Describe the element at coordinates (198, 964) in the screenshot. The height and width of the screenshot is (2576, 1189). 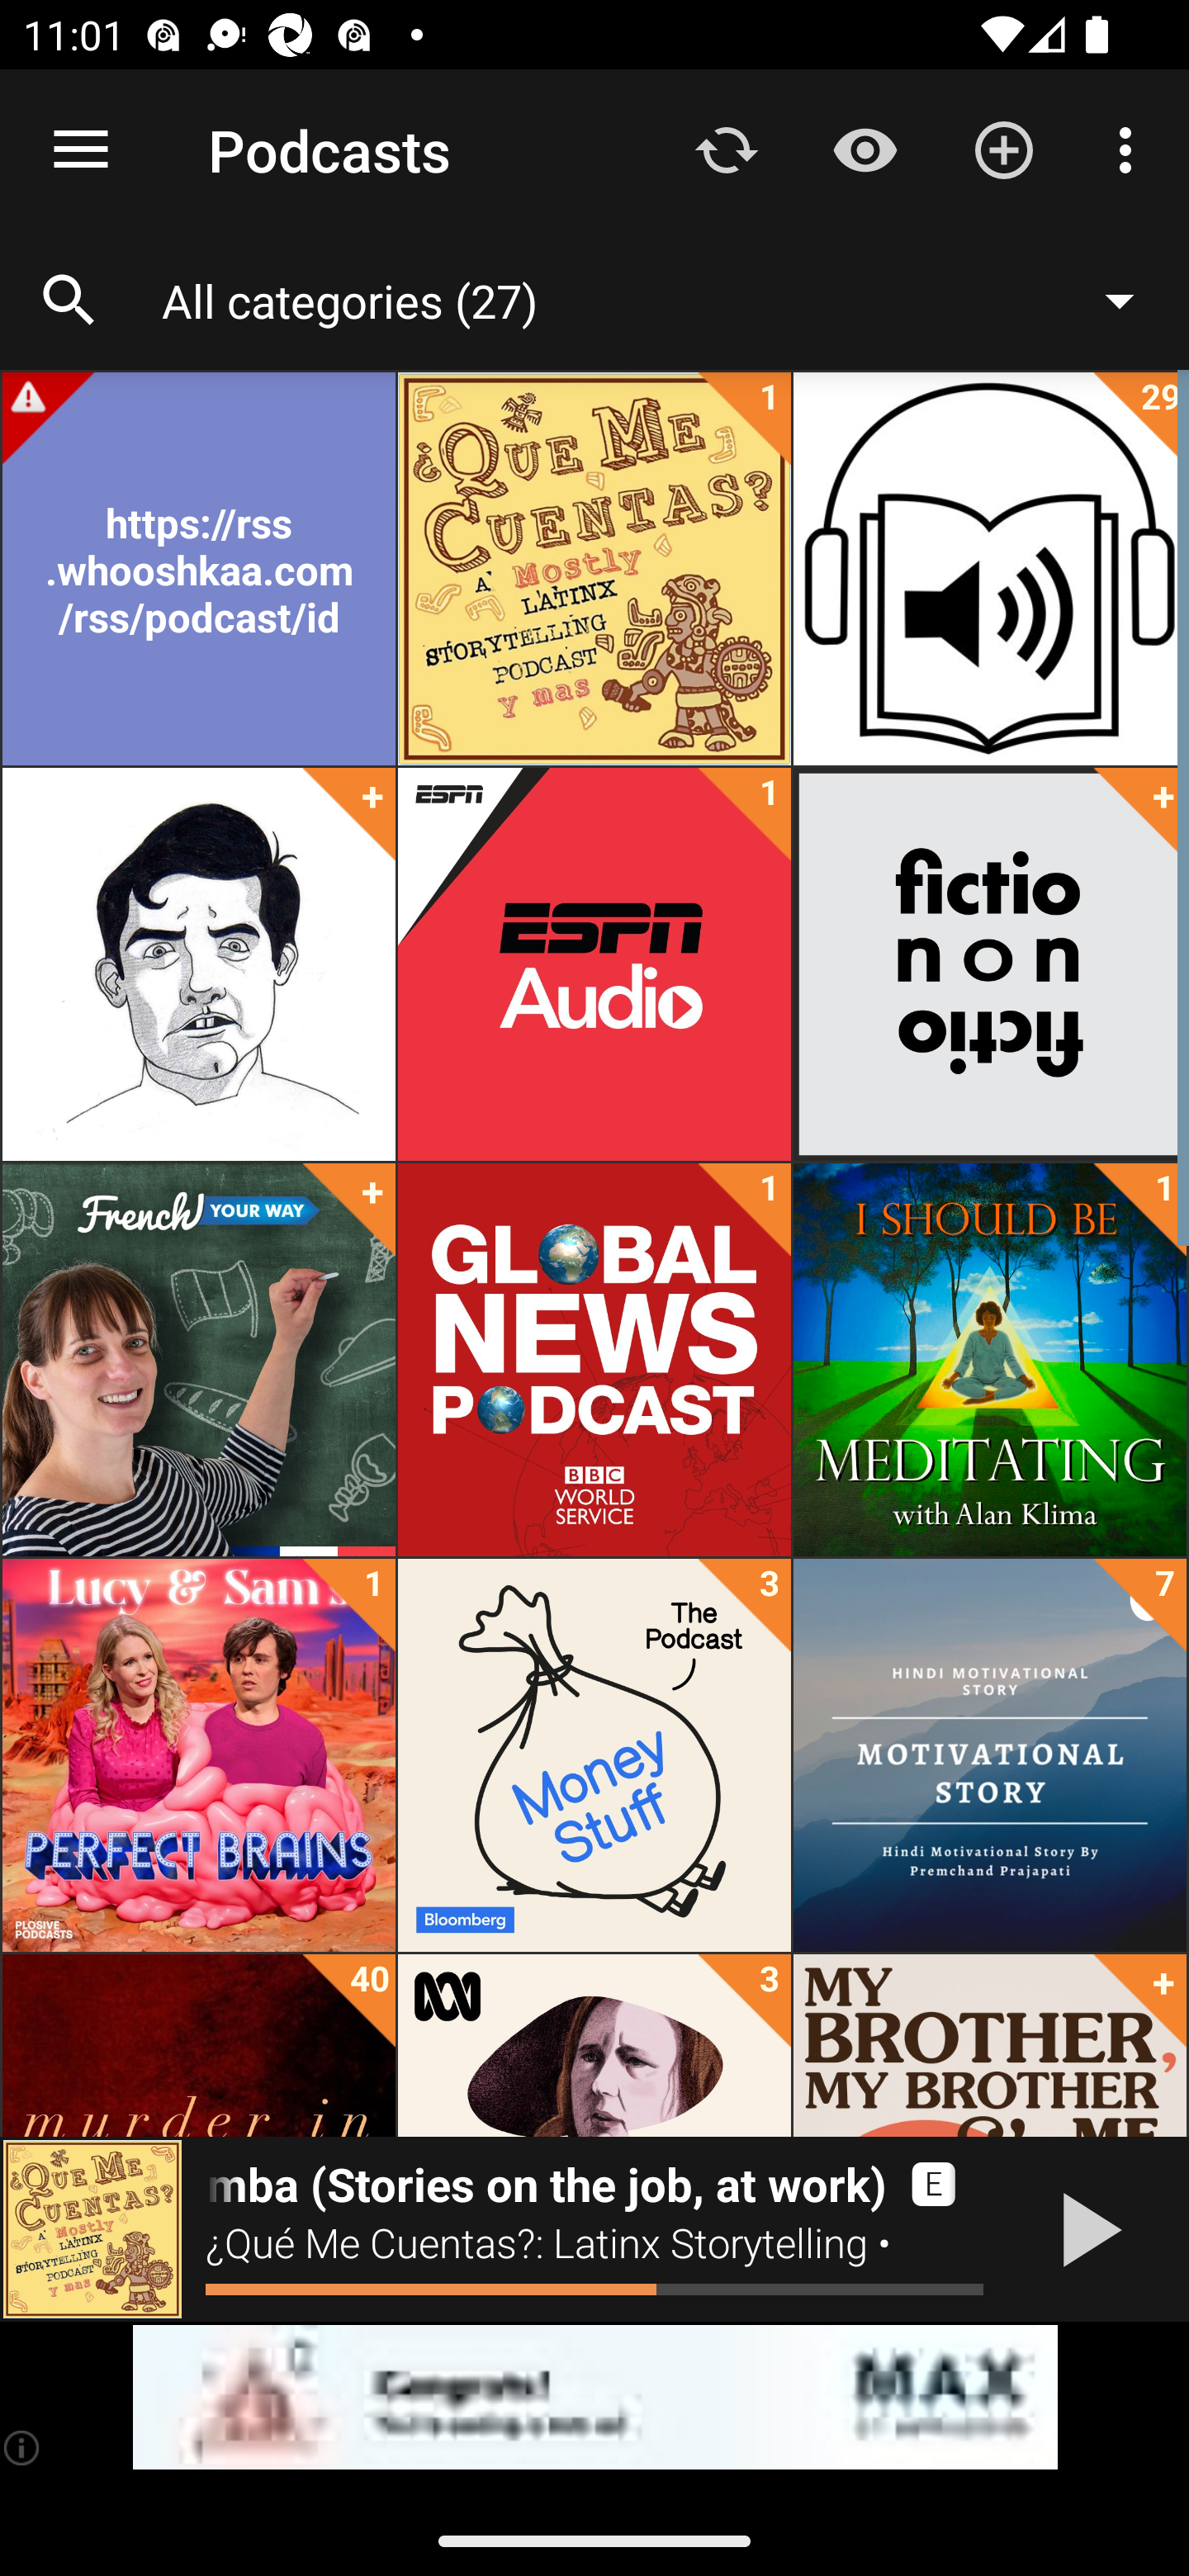
I see `Cooking Issues with Dave Arnold +` at that location.